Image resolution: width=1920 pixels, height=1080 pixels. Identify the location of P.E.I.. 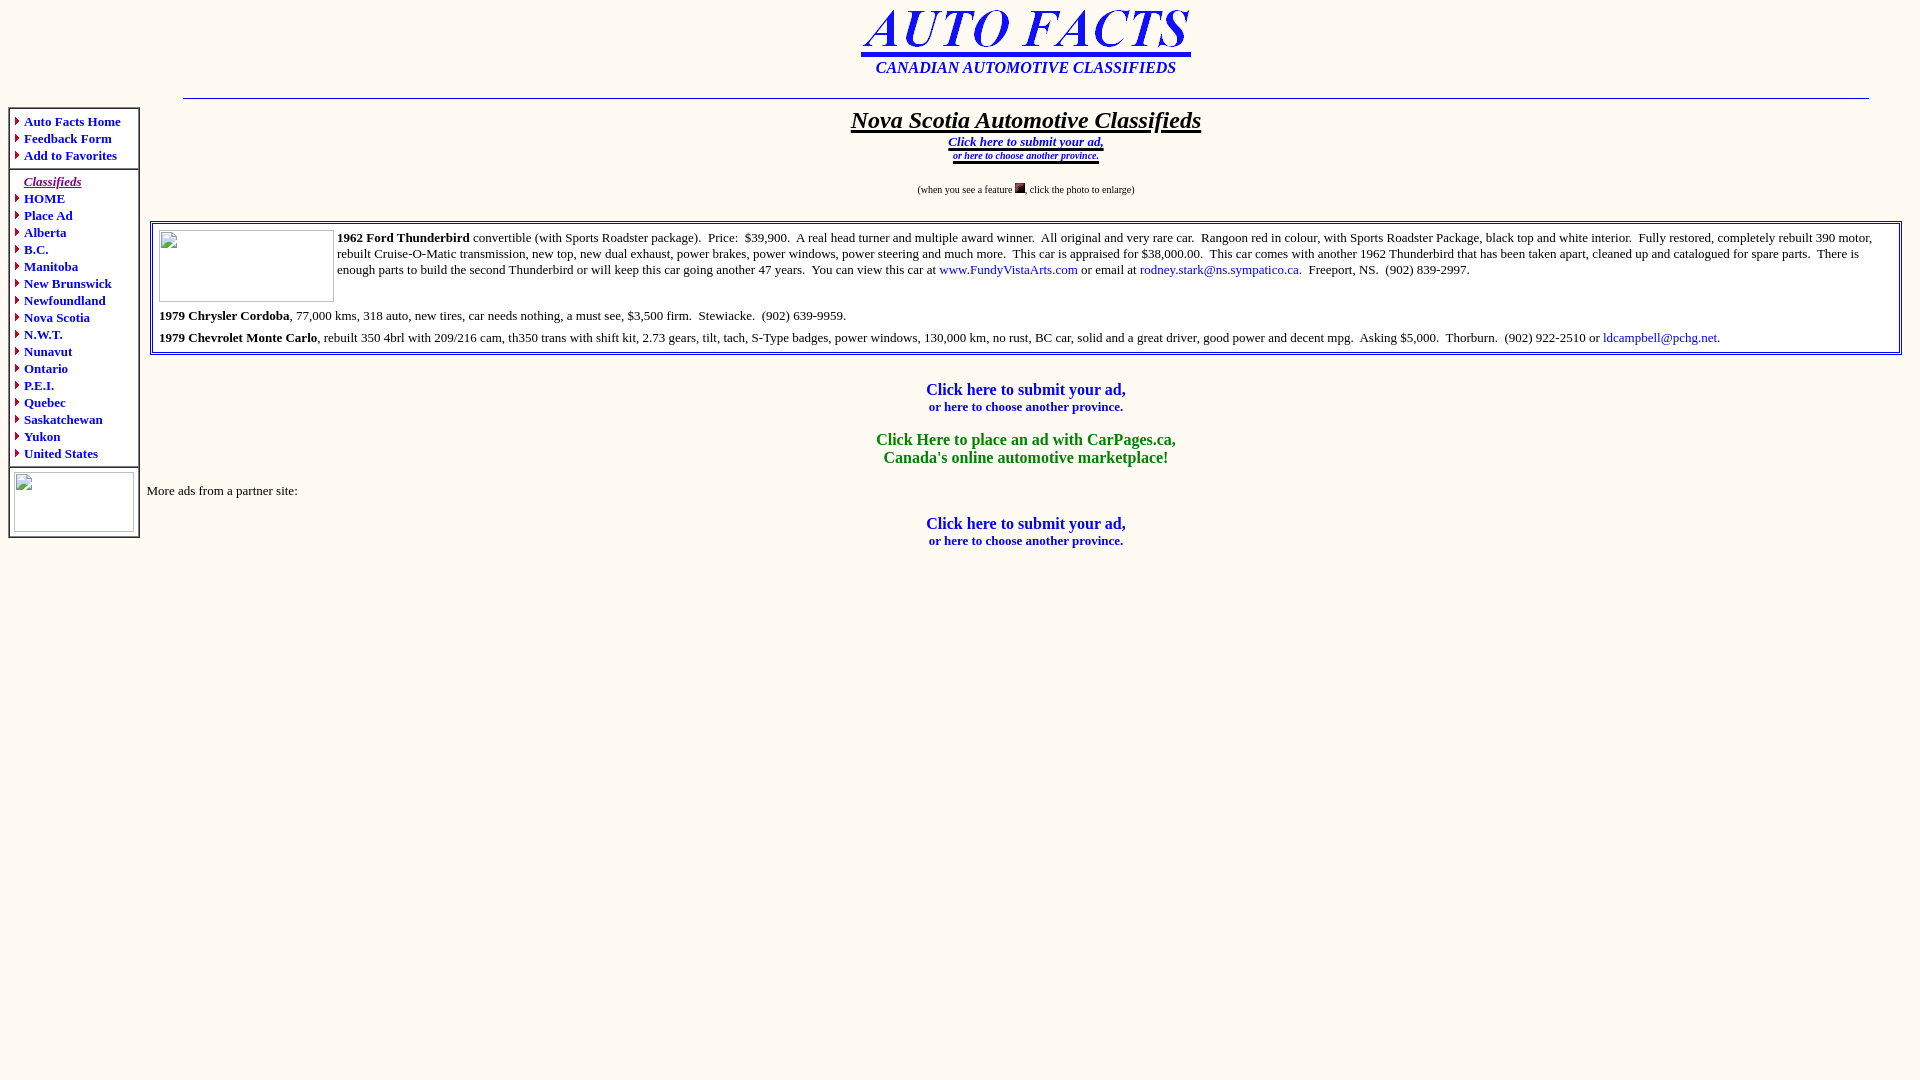
(34, 386).